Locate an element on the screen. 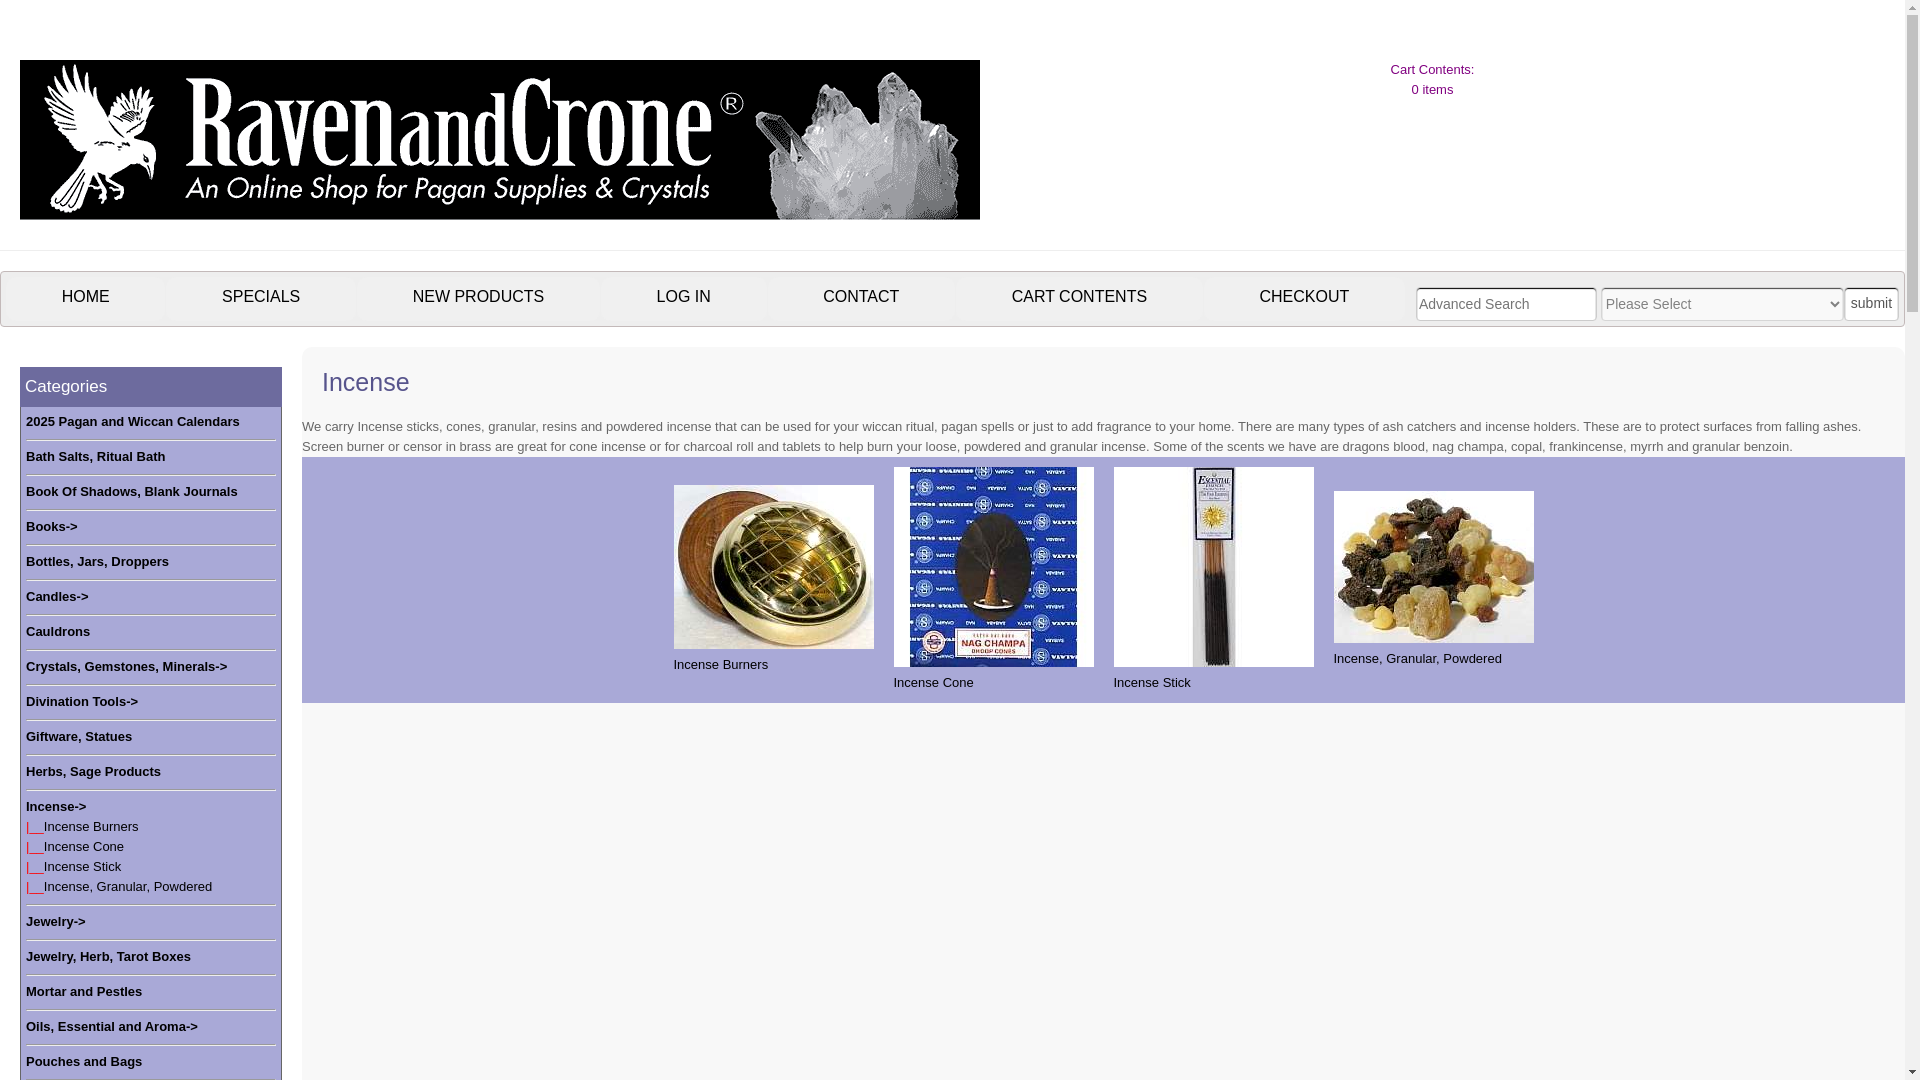  Bath Salts, Ritual Bath is located at coordinates (96, 456).